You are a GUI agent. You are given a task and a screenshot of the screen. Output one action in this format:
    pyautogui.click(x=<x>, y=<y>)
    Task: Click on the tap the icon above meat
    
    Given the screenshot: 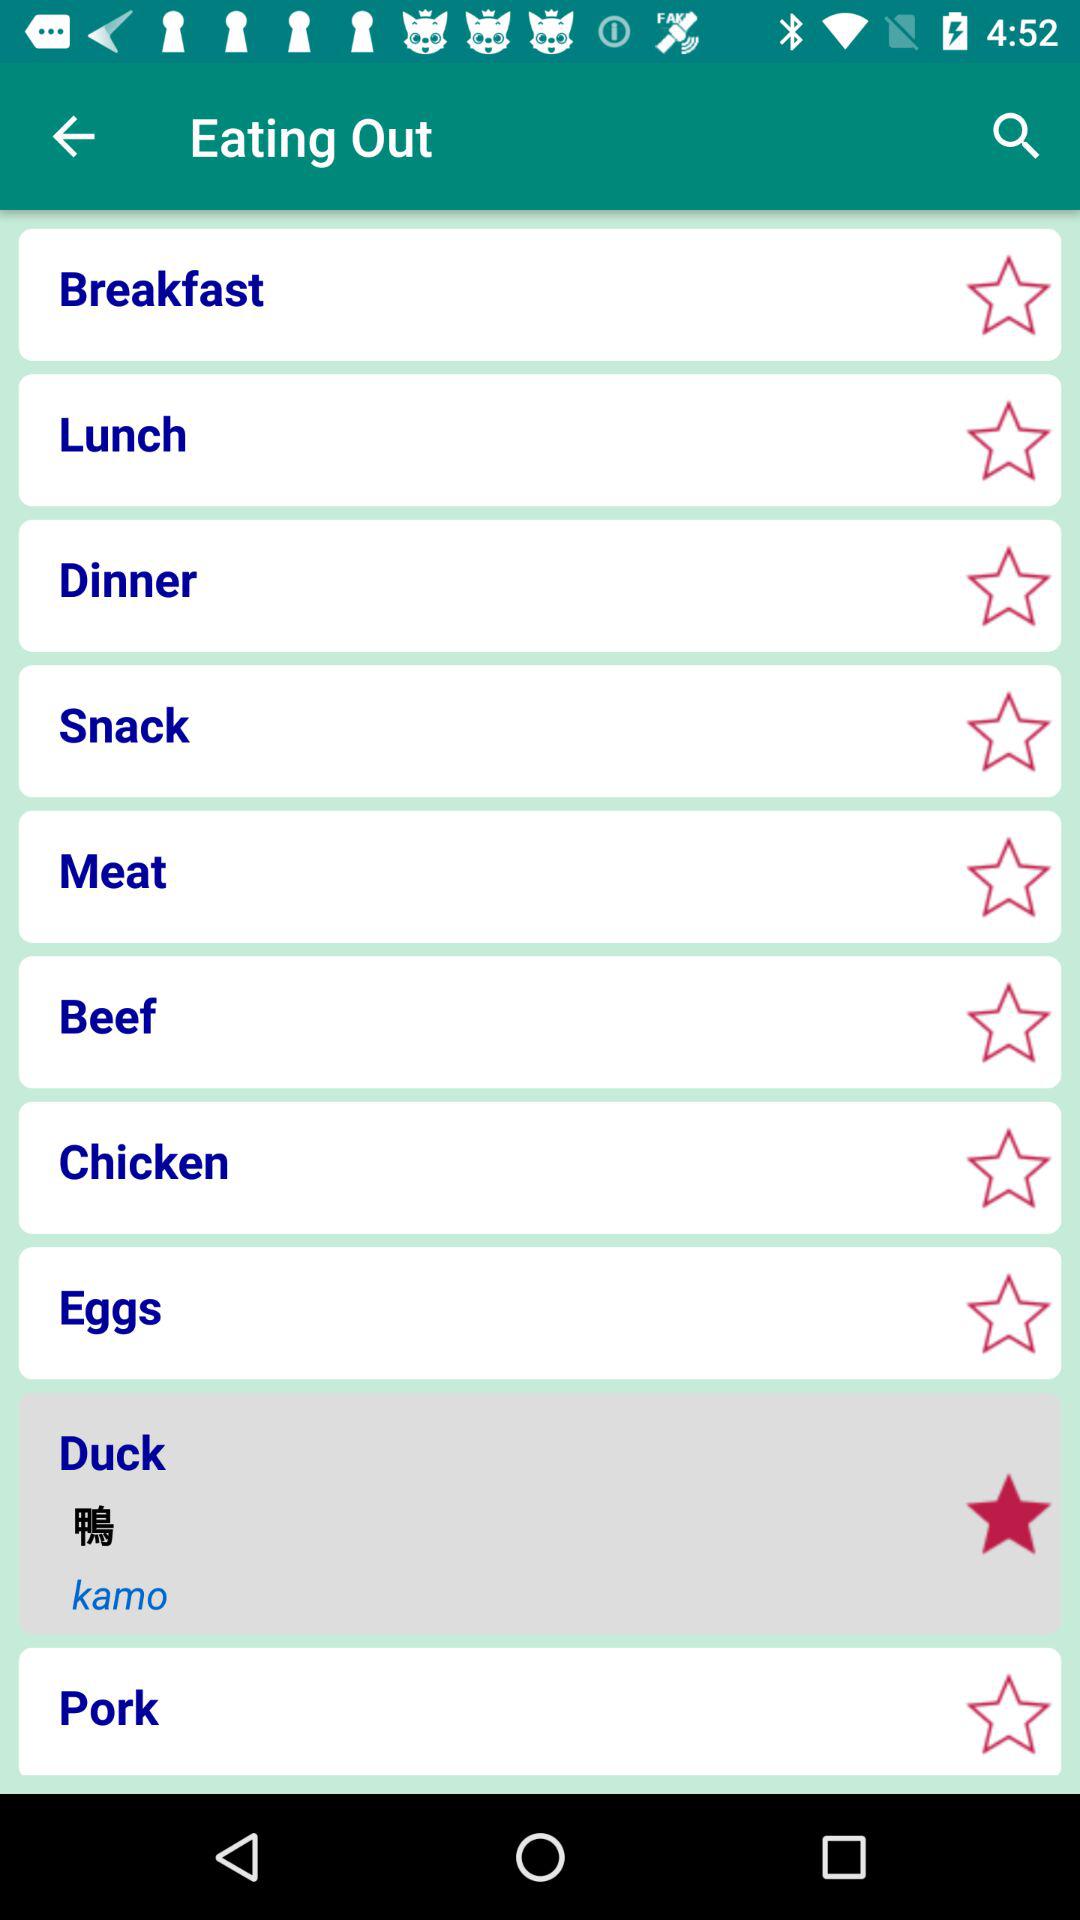 What is the action you would take?
    pyautogui.click(x=480, y=724)
    